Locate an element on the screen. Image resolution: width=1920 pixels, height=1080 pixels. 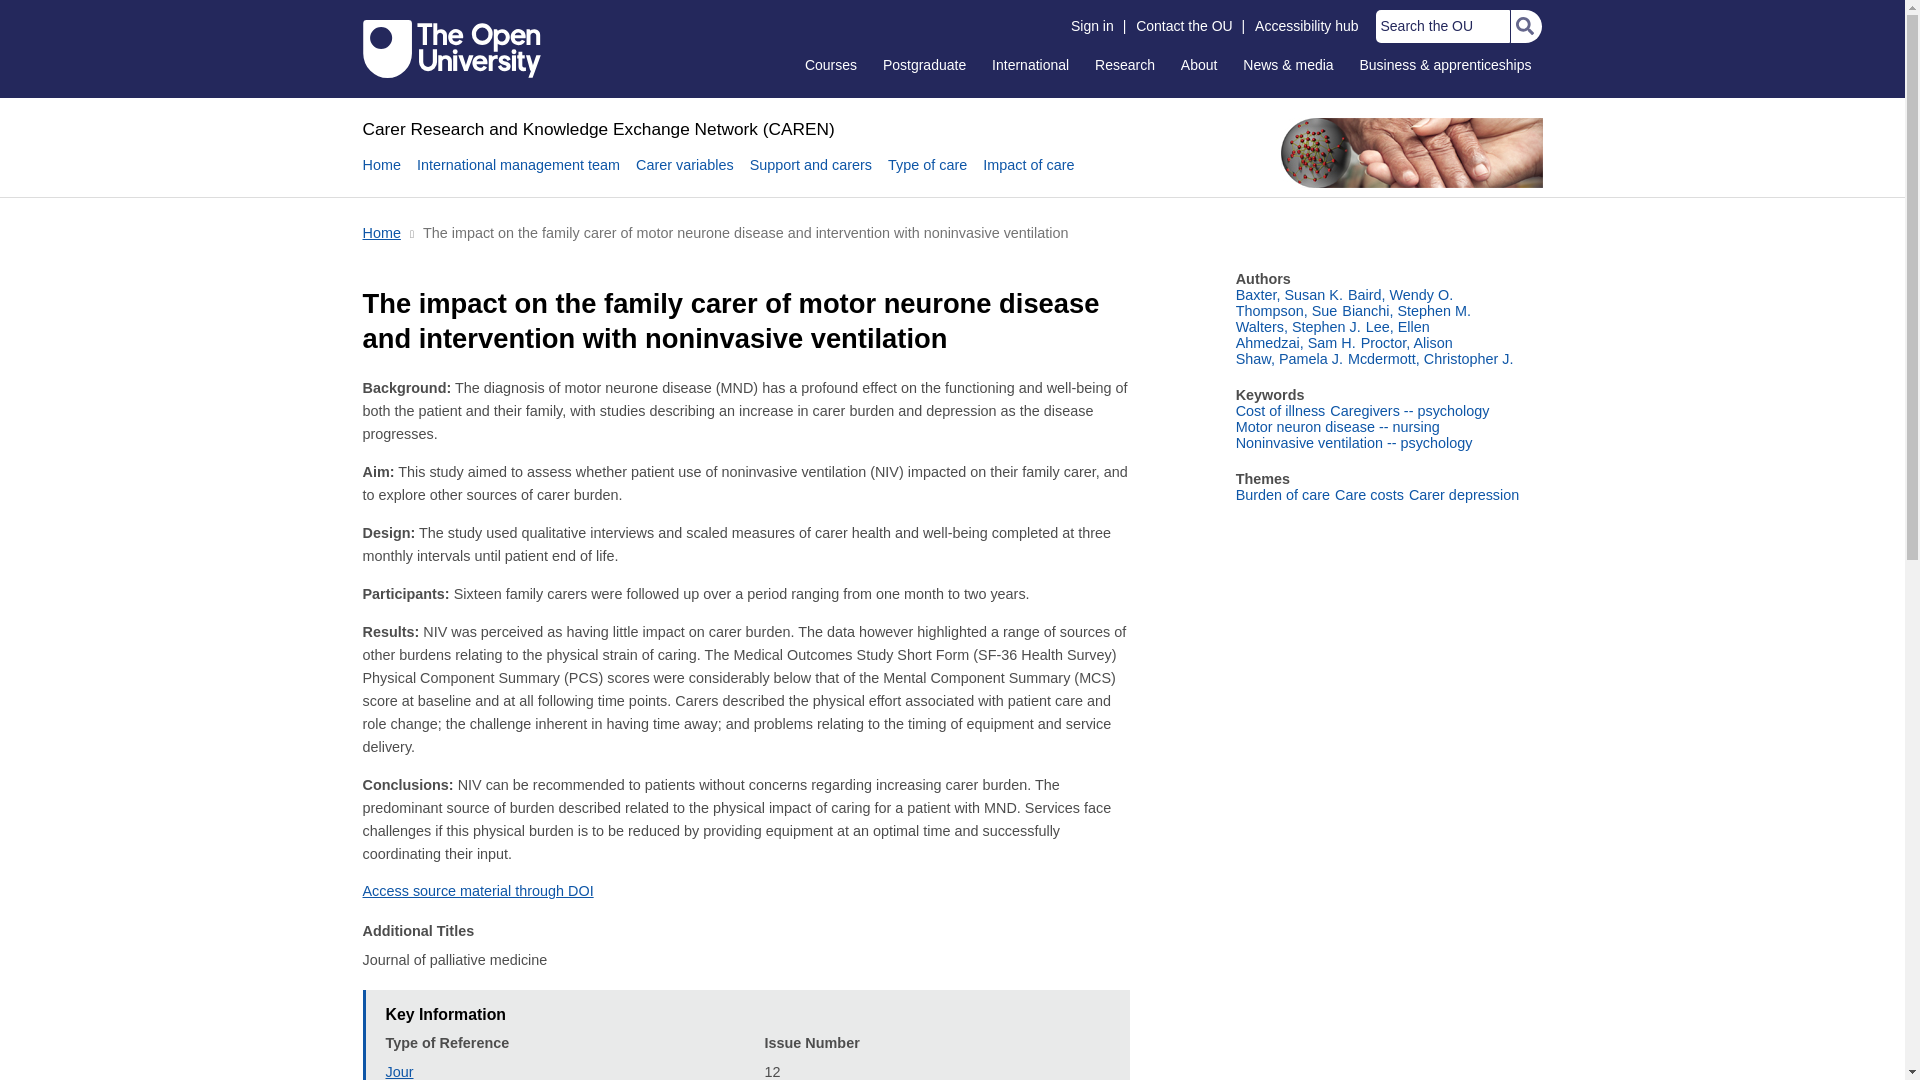
Support and carers is located at coordinates (810, 176).